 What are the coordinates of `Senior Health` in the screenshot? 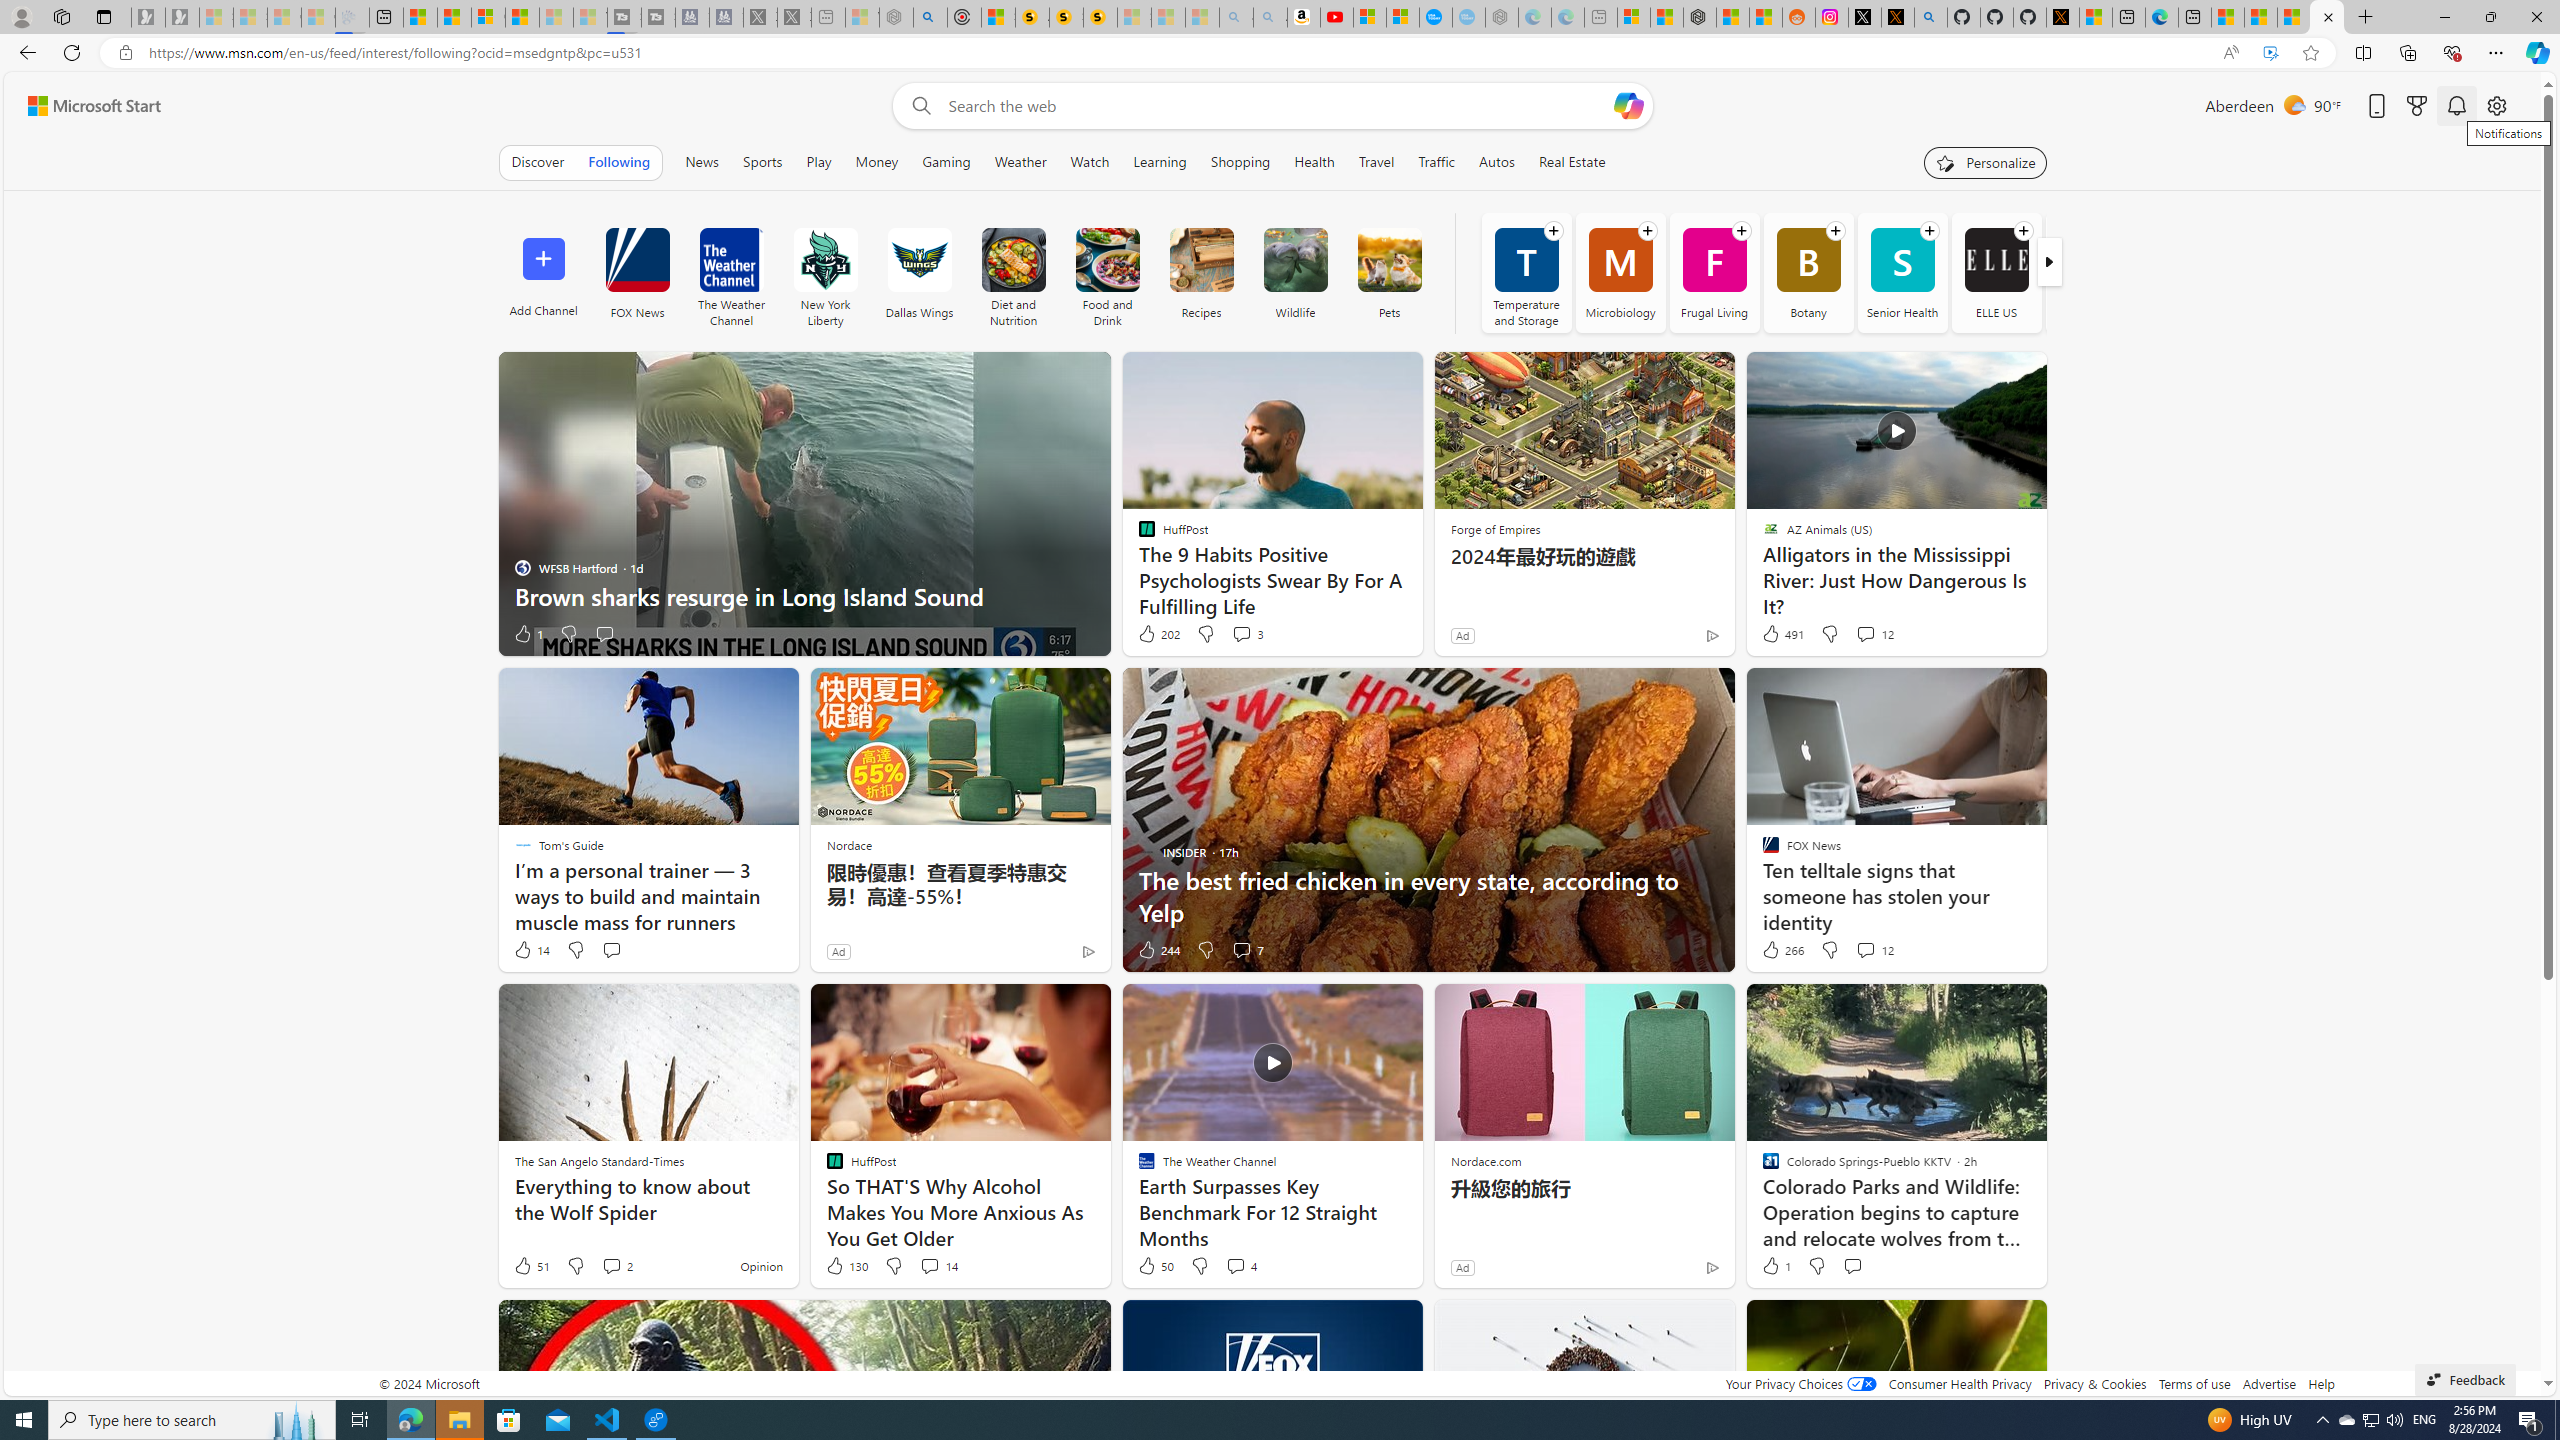 It's located at (1902, 272).